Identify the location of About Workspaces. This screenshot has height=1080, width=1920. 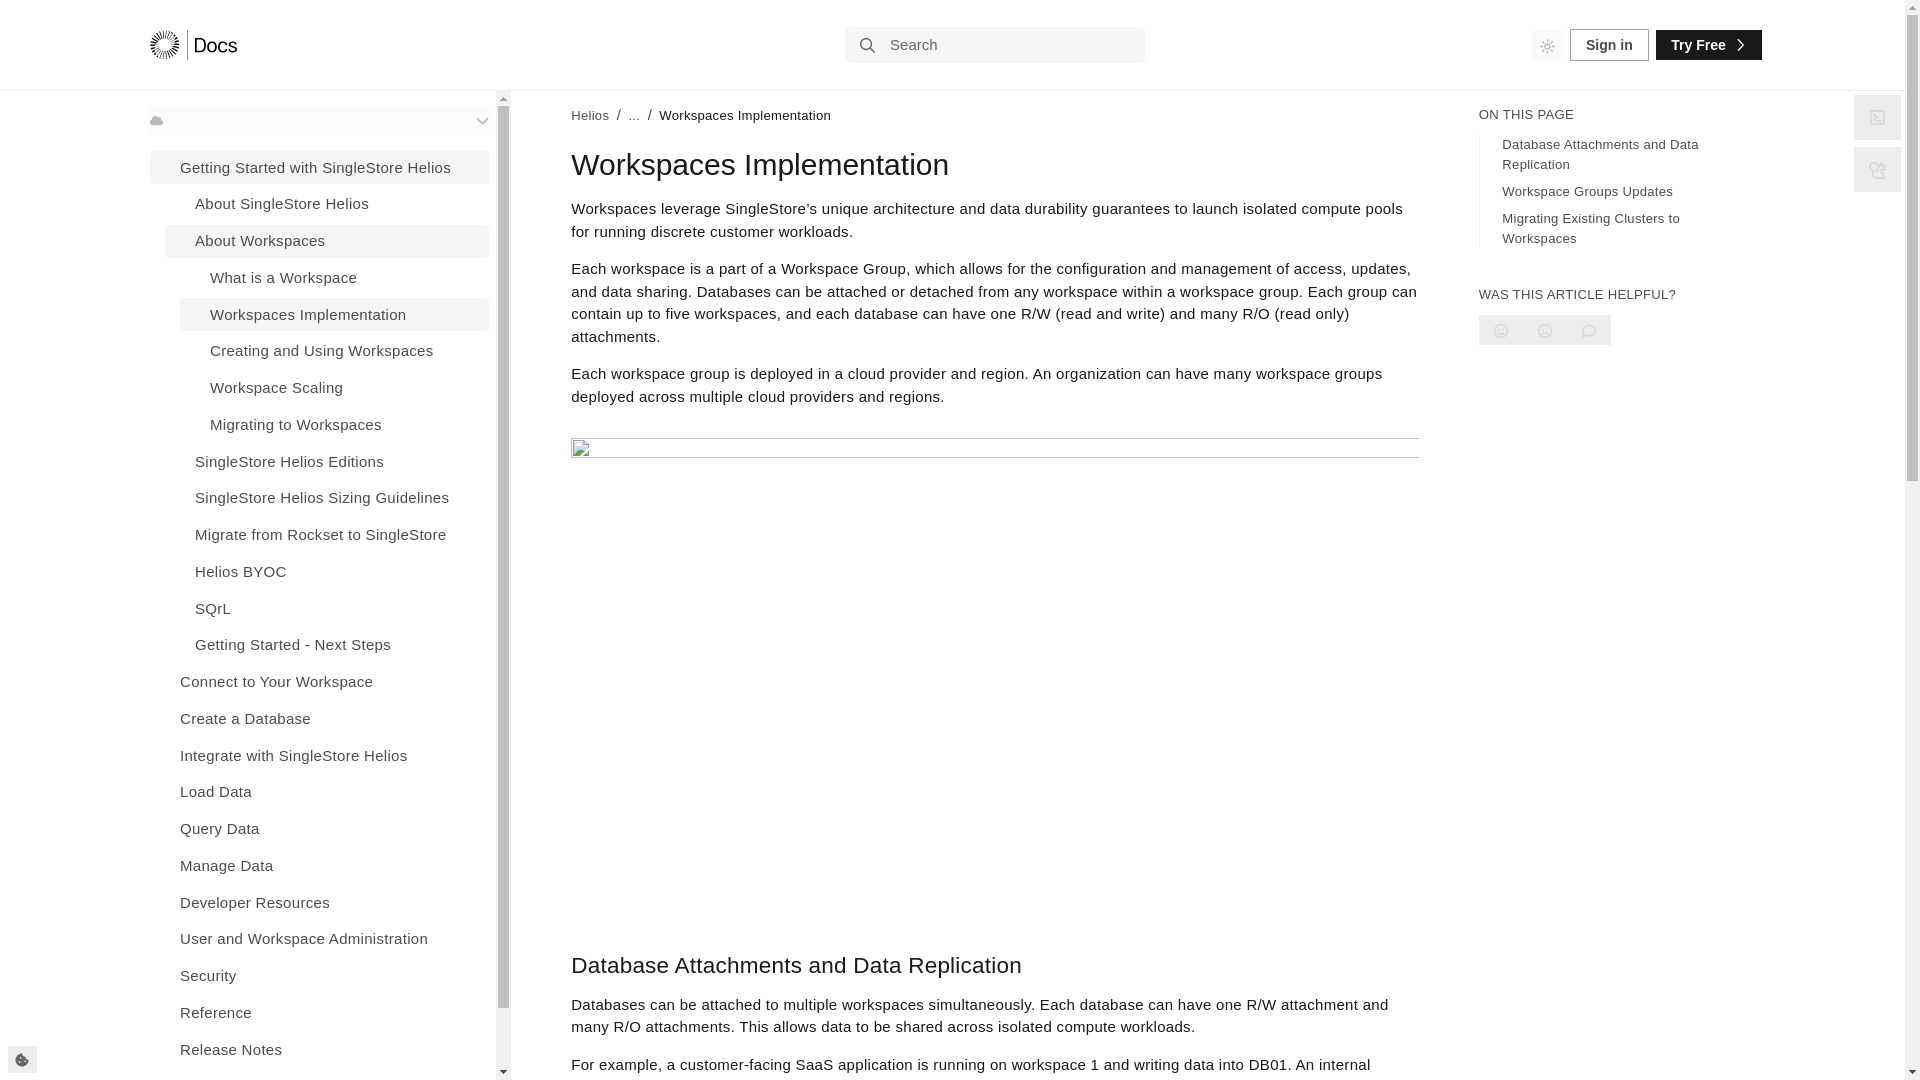
(327, 240).